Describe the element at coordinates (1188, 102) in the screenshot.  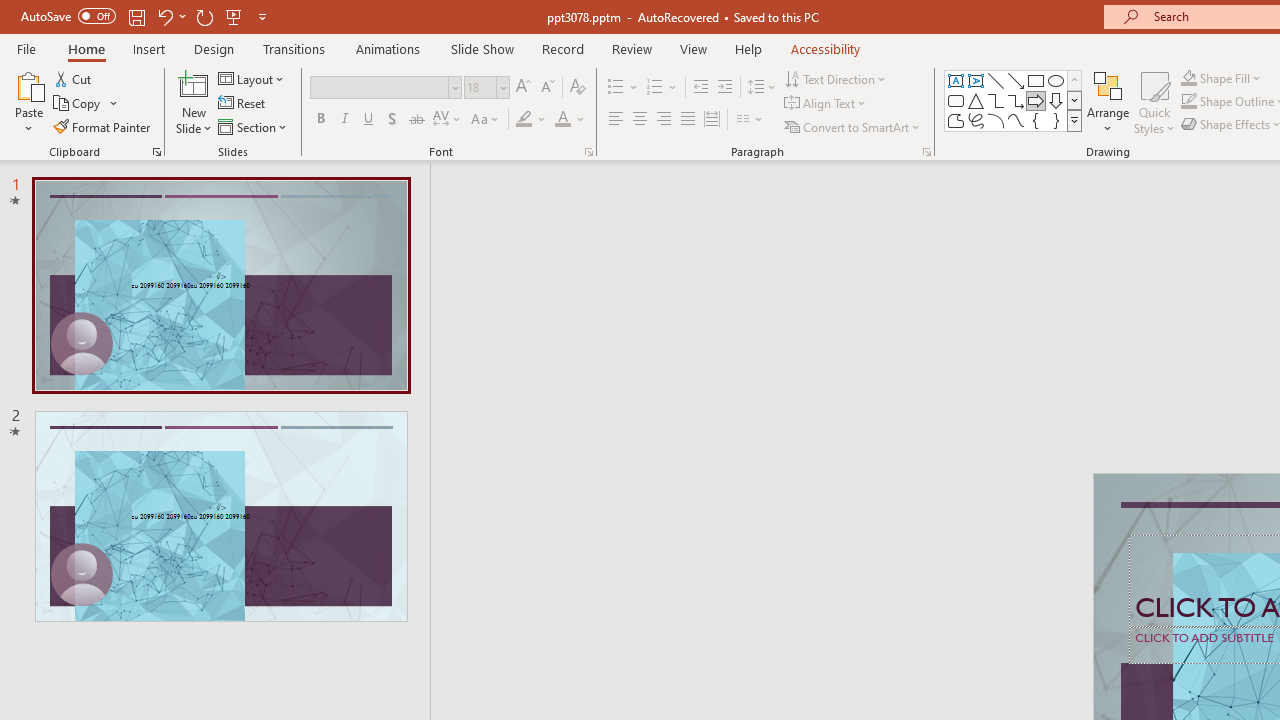
I see `Shape Outline Green, Accent 1` at that location.